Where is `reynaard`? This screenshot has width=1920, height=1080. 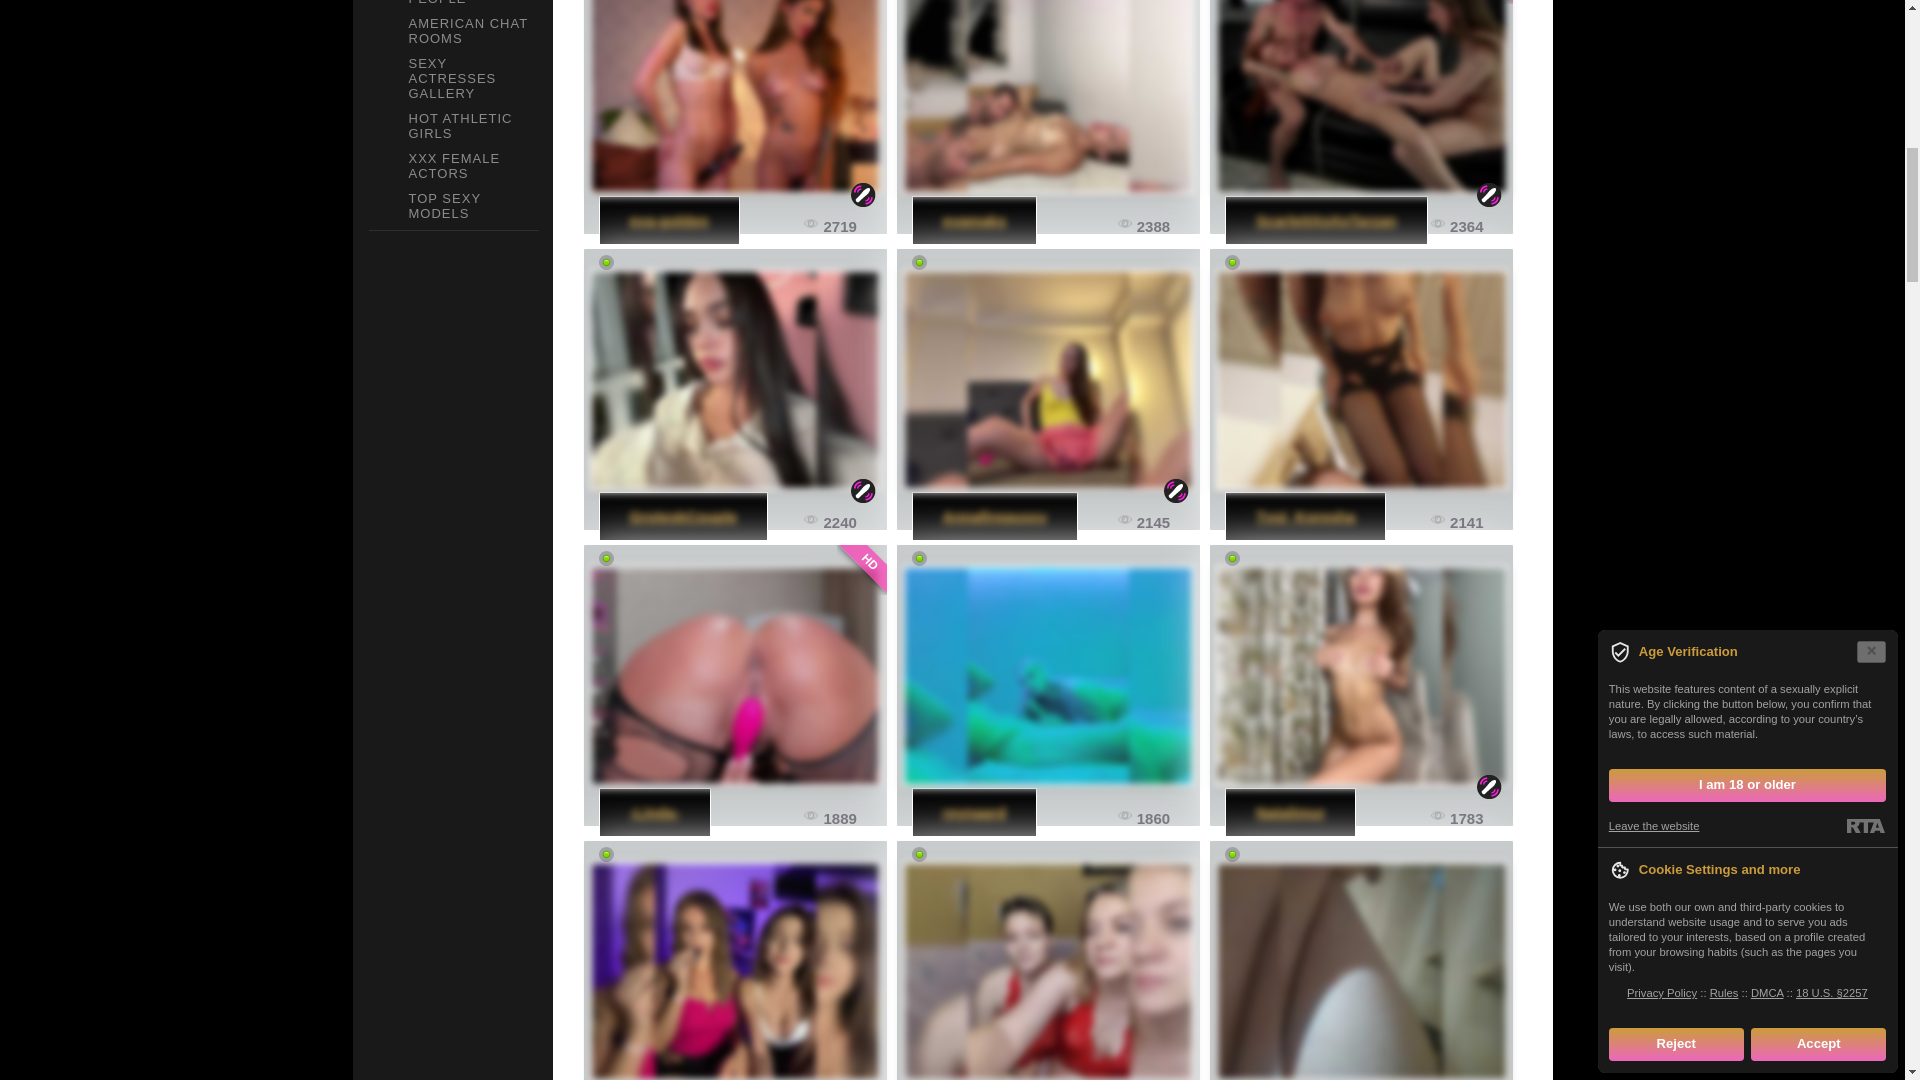
reynaard is located at coordinates (974, 812).